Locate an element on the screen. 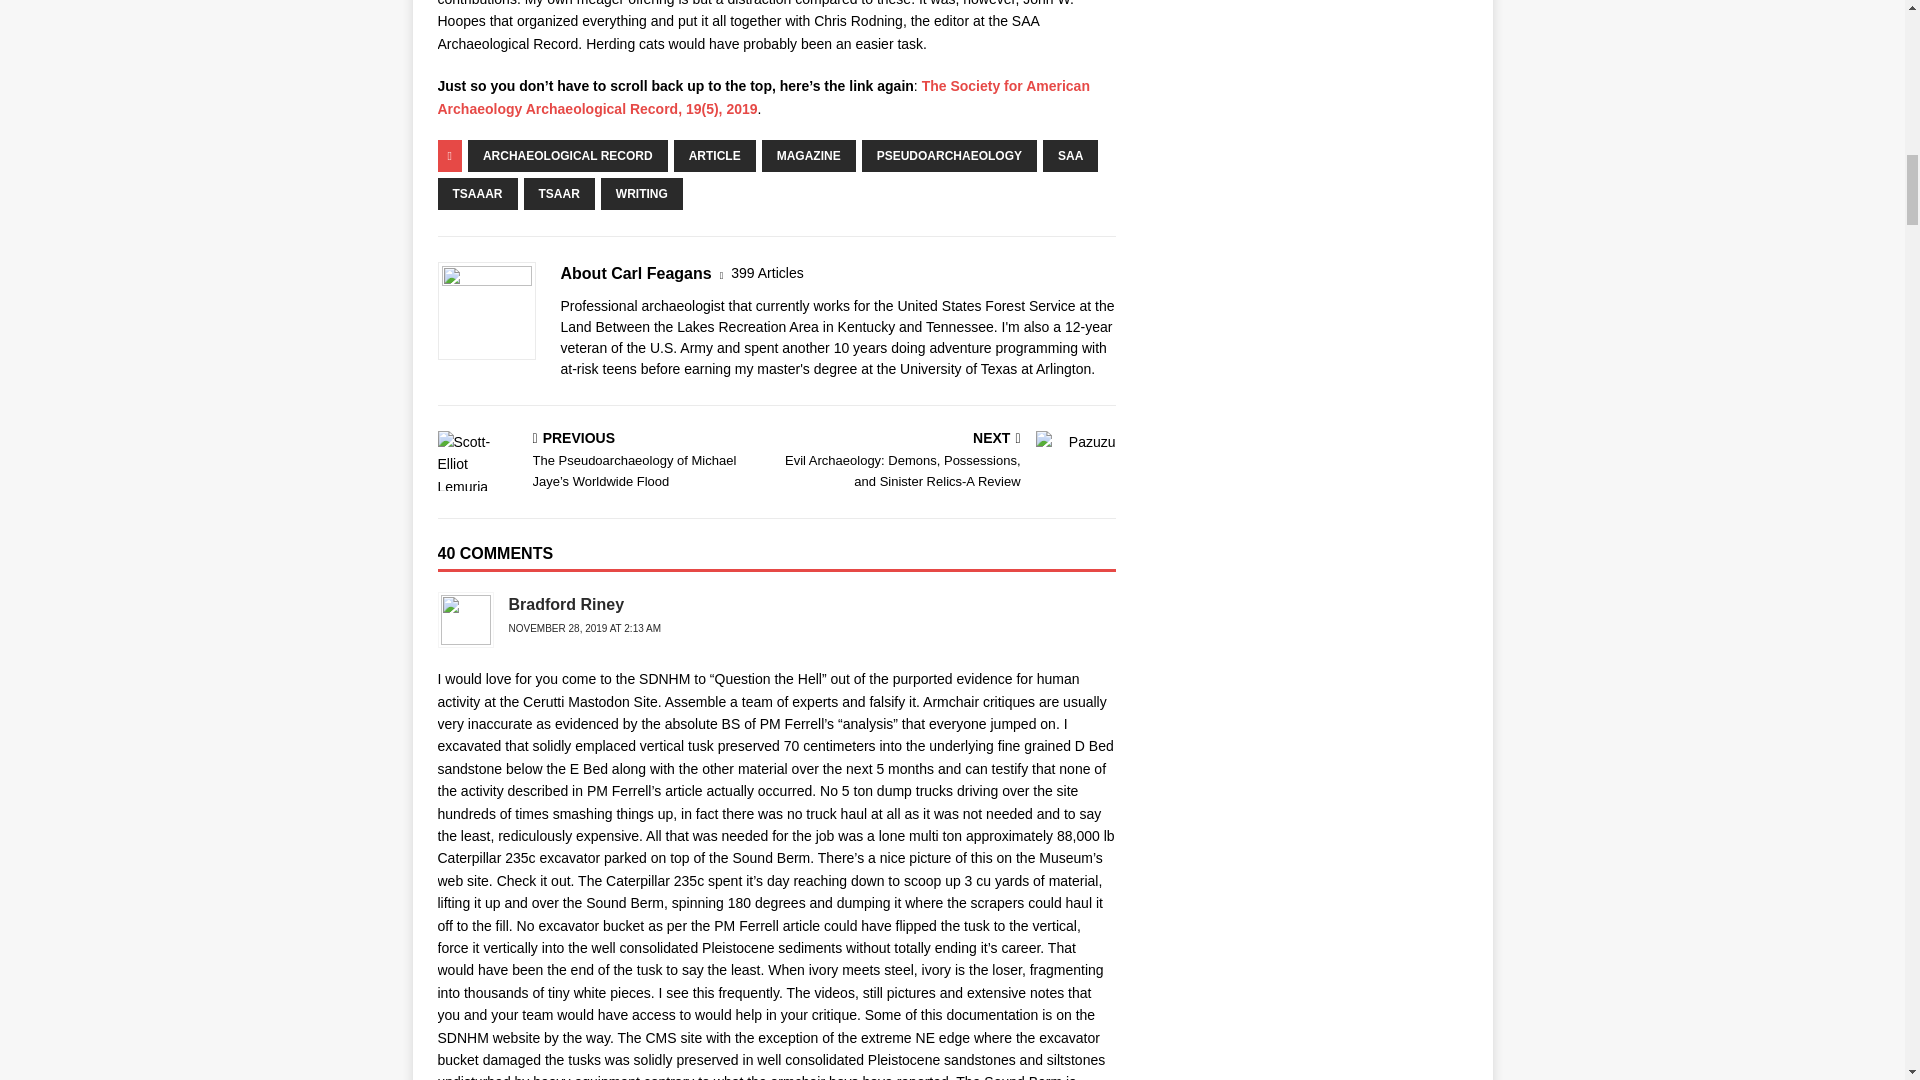  More articles written by Carl Feagans' is located at coordinates (766, 274).